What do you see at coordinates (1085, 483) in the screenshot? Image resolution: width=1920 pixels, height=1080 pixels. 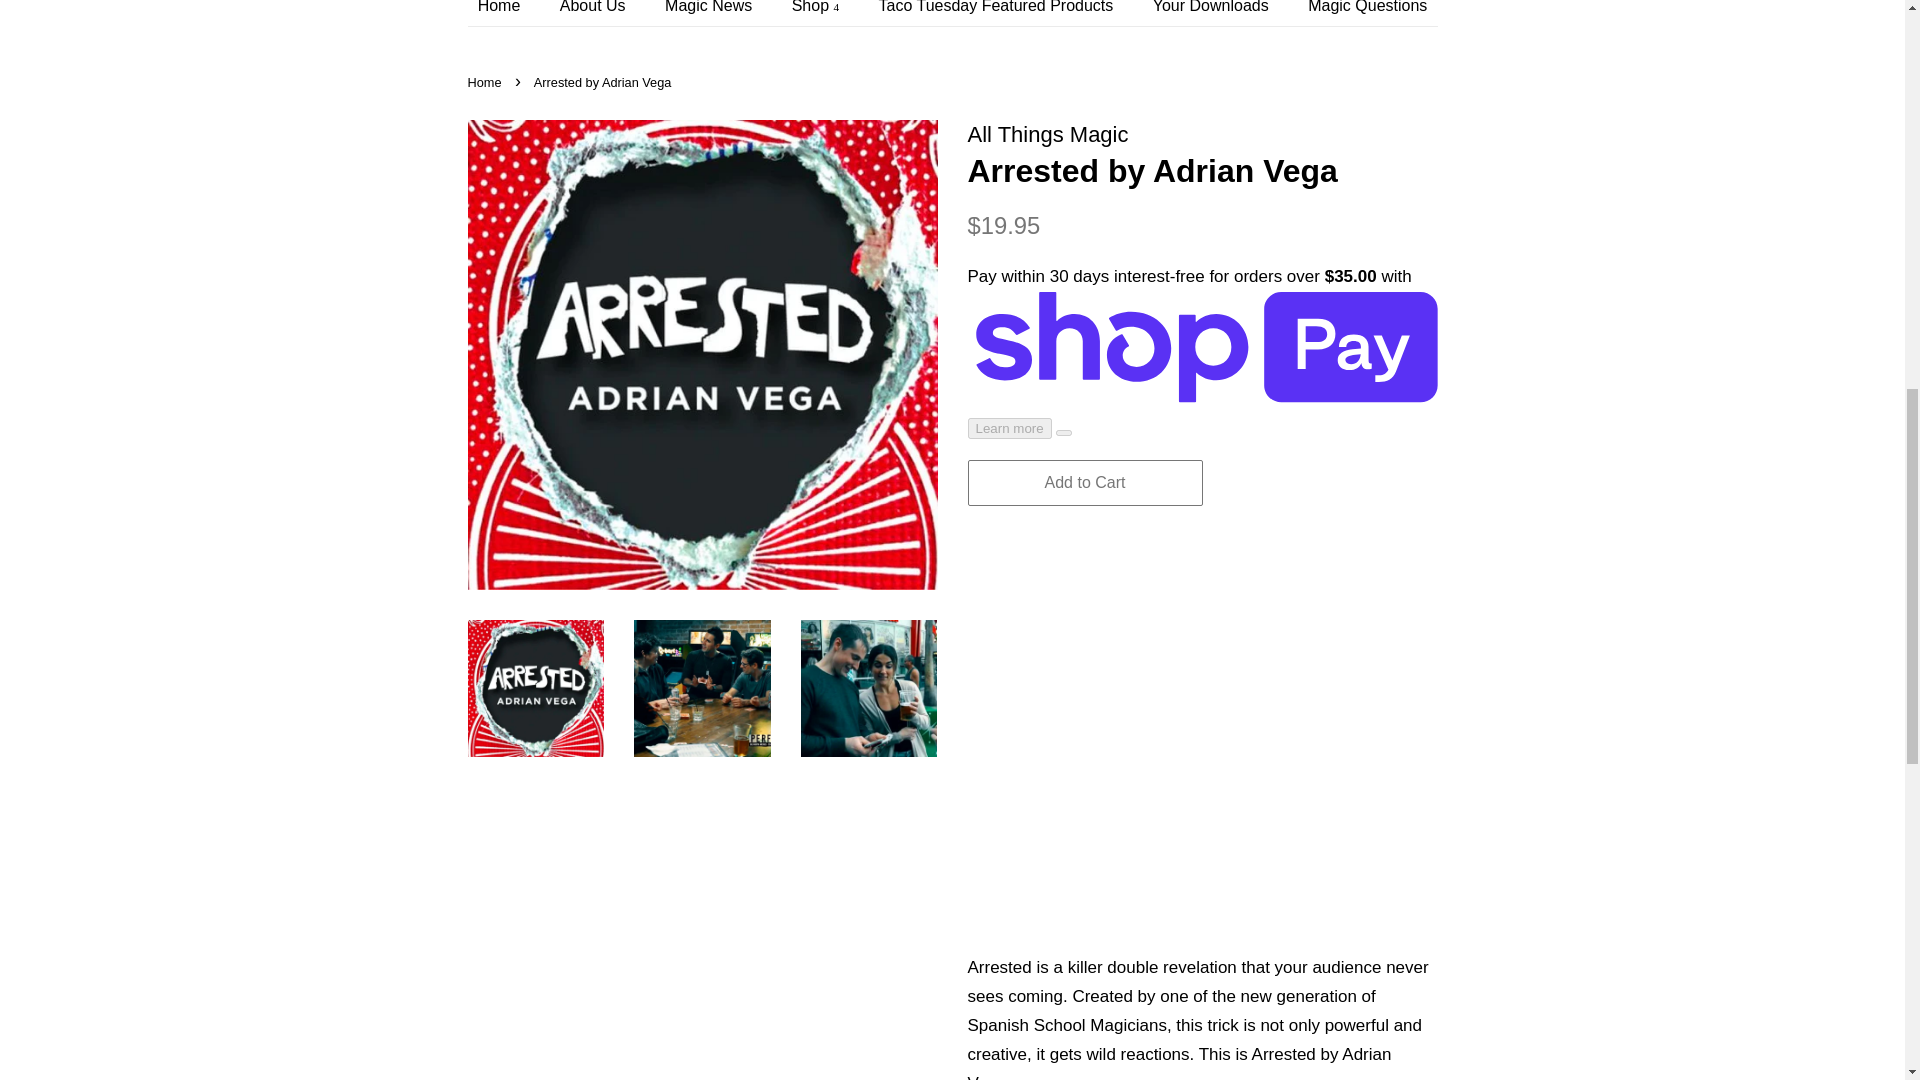 I see `Add to Cart` at bounding box center [1085, 483].